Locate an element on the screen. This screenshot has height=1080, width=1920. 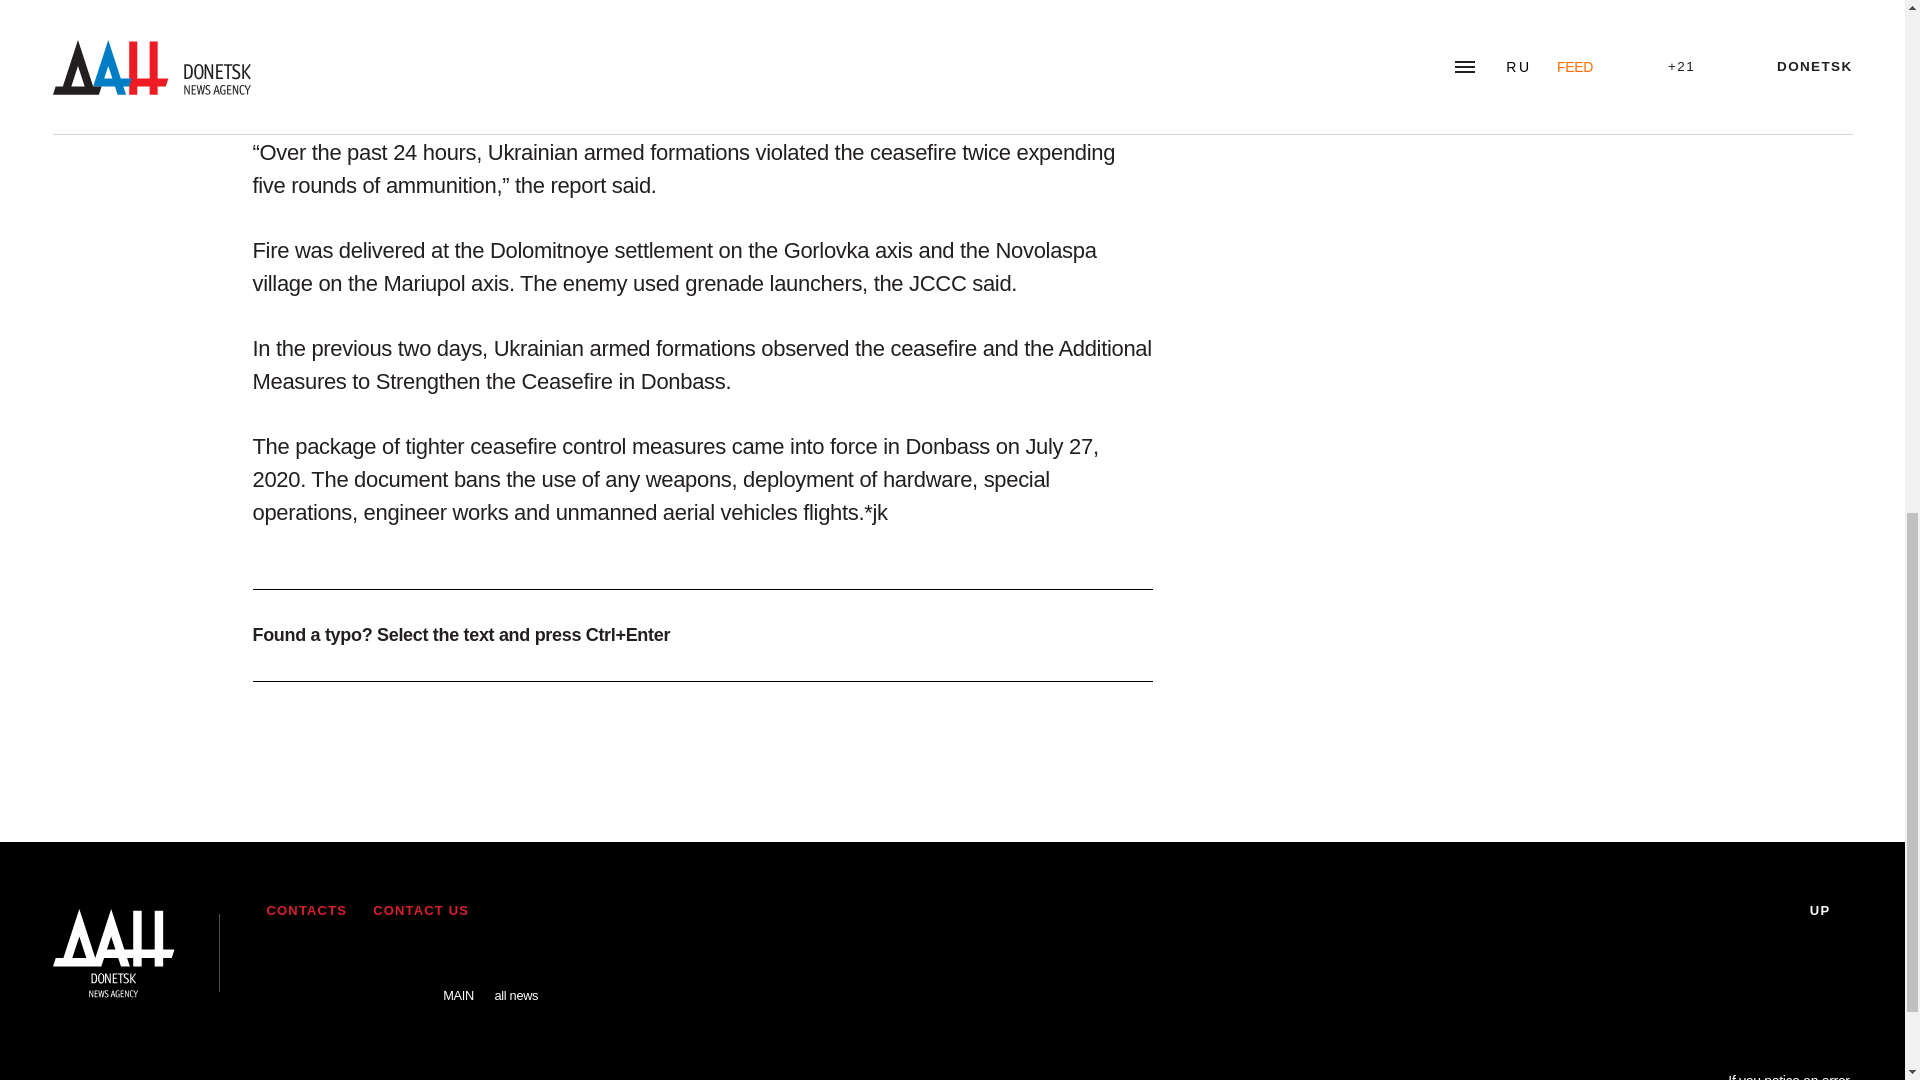
VKontakte is located at coordinates (345, 964).